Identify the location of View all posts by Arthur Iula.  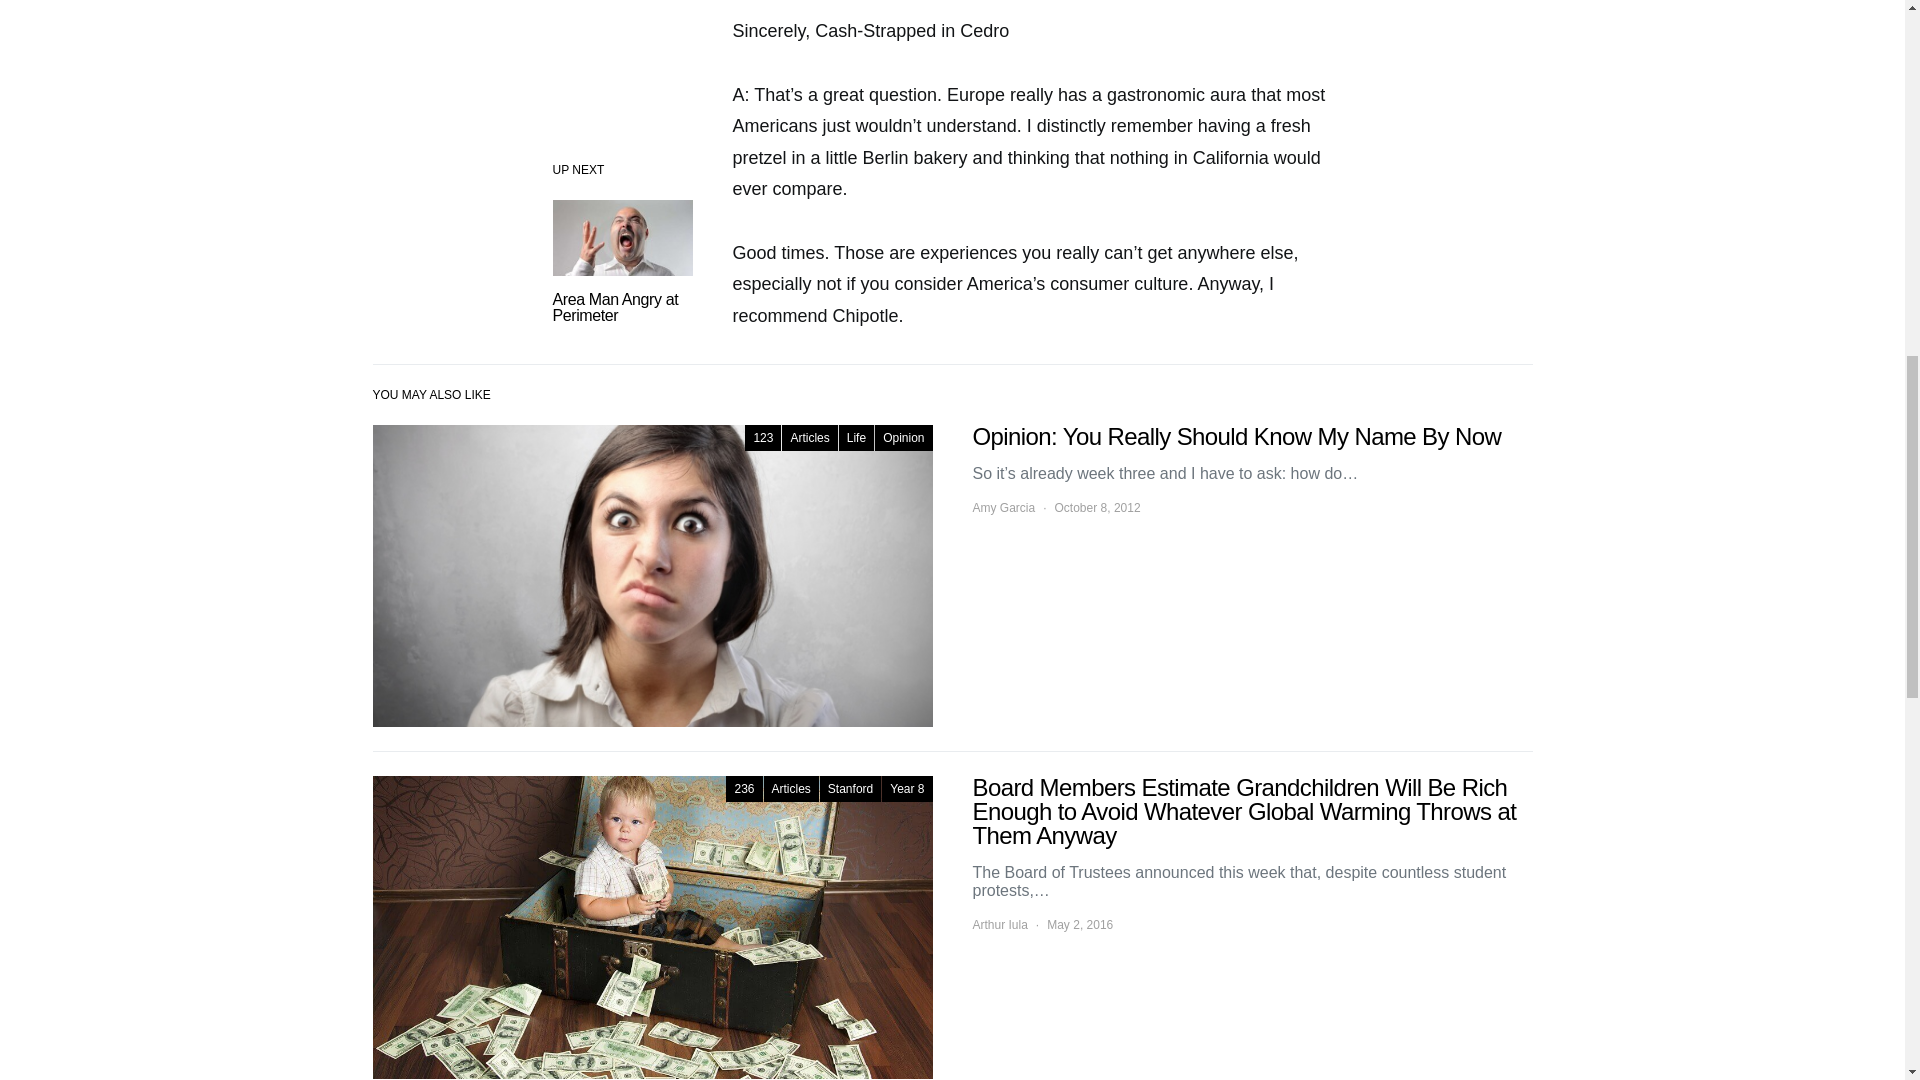
(999, 924).